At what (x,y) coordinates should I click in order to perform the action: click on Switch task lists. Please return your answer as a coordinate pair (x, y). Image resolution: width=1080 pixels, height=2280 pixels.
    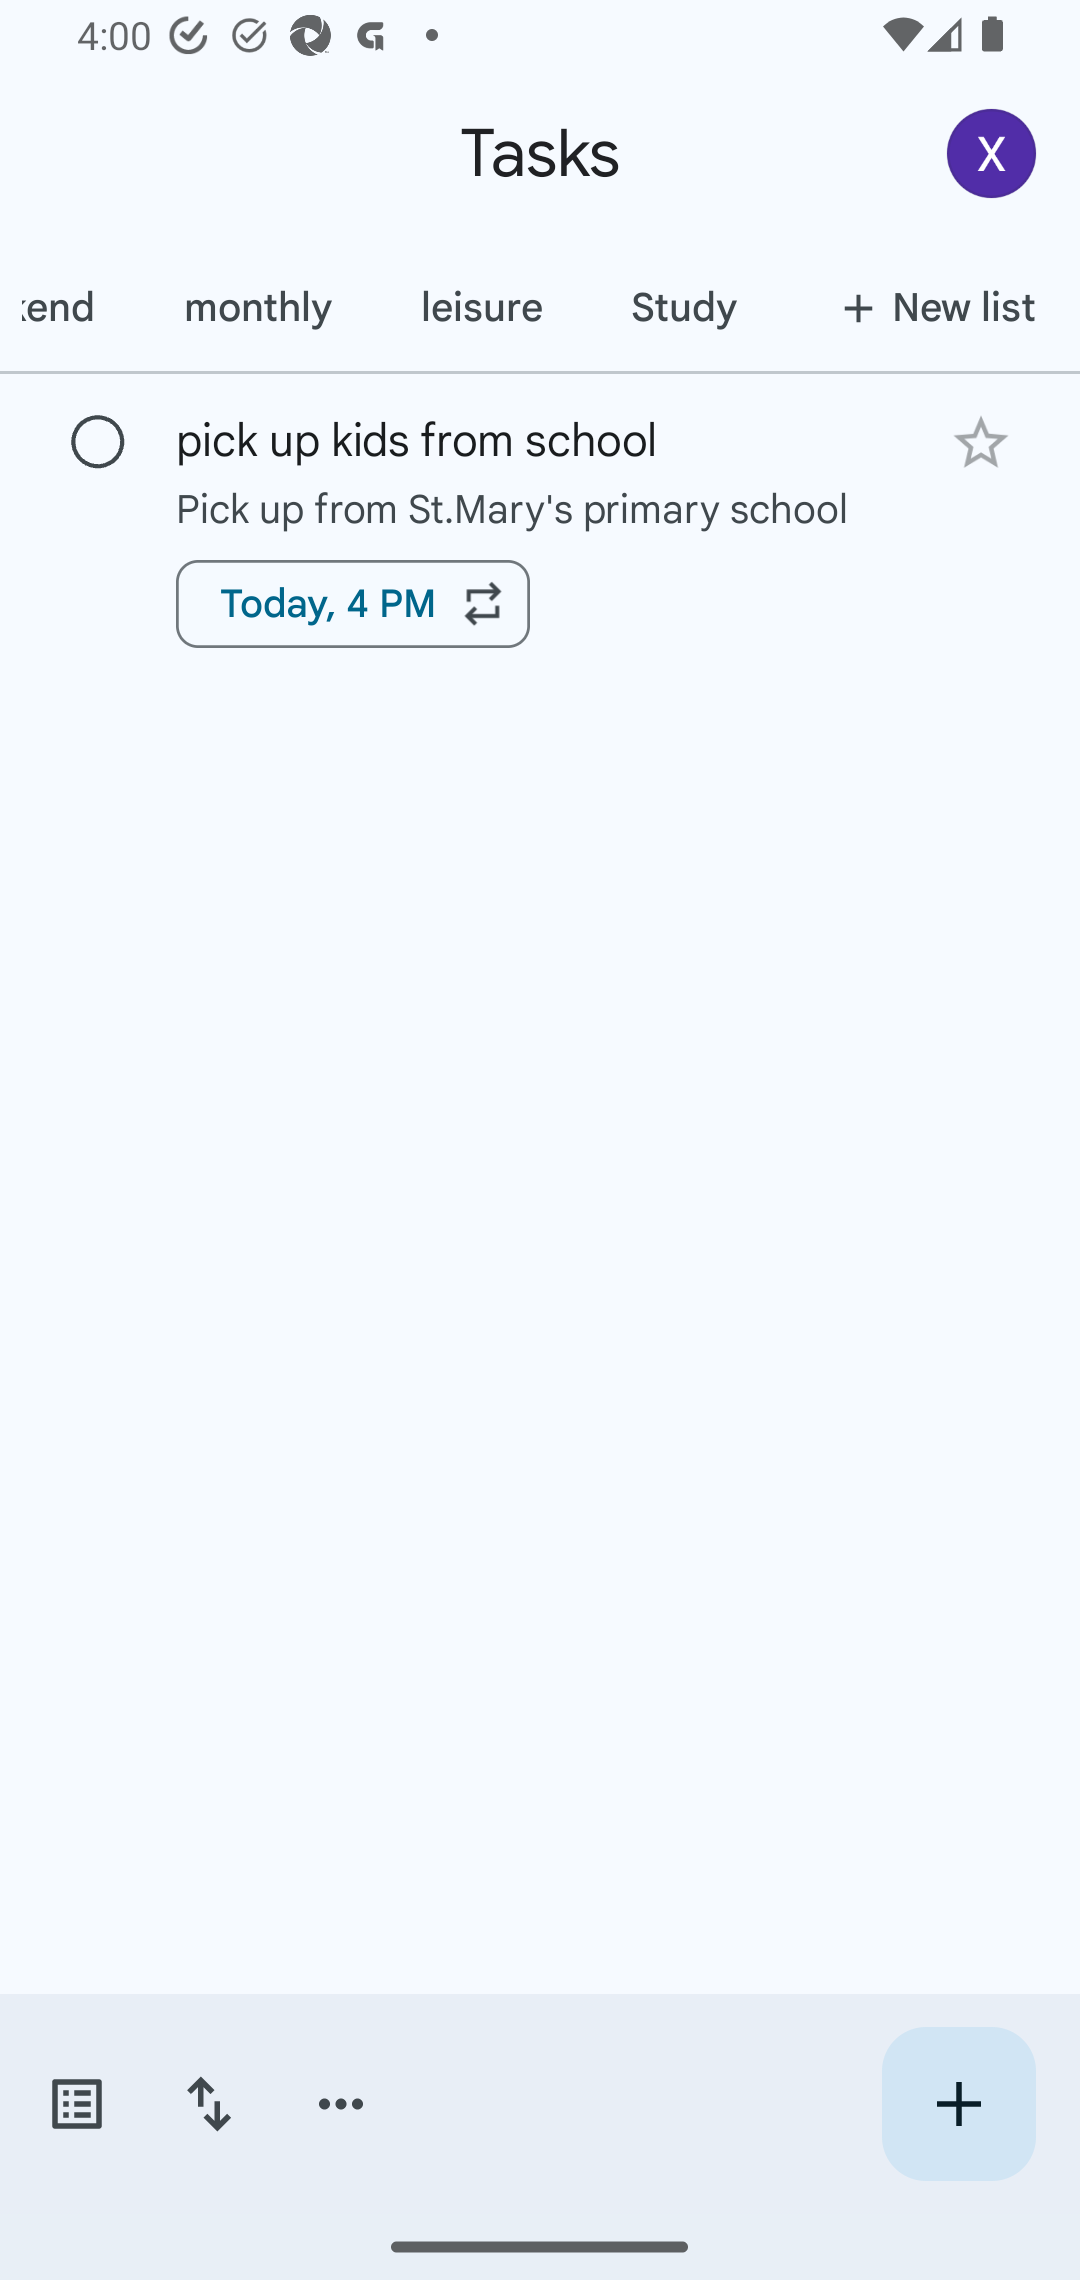
    Looking at the image, I should click on (76, 2104).